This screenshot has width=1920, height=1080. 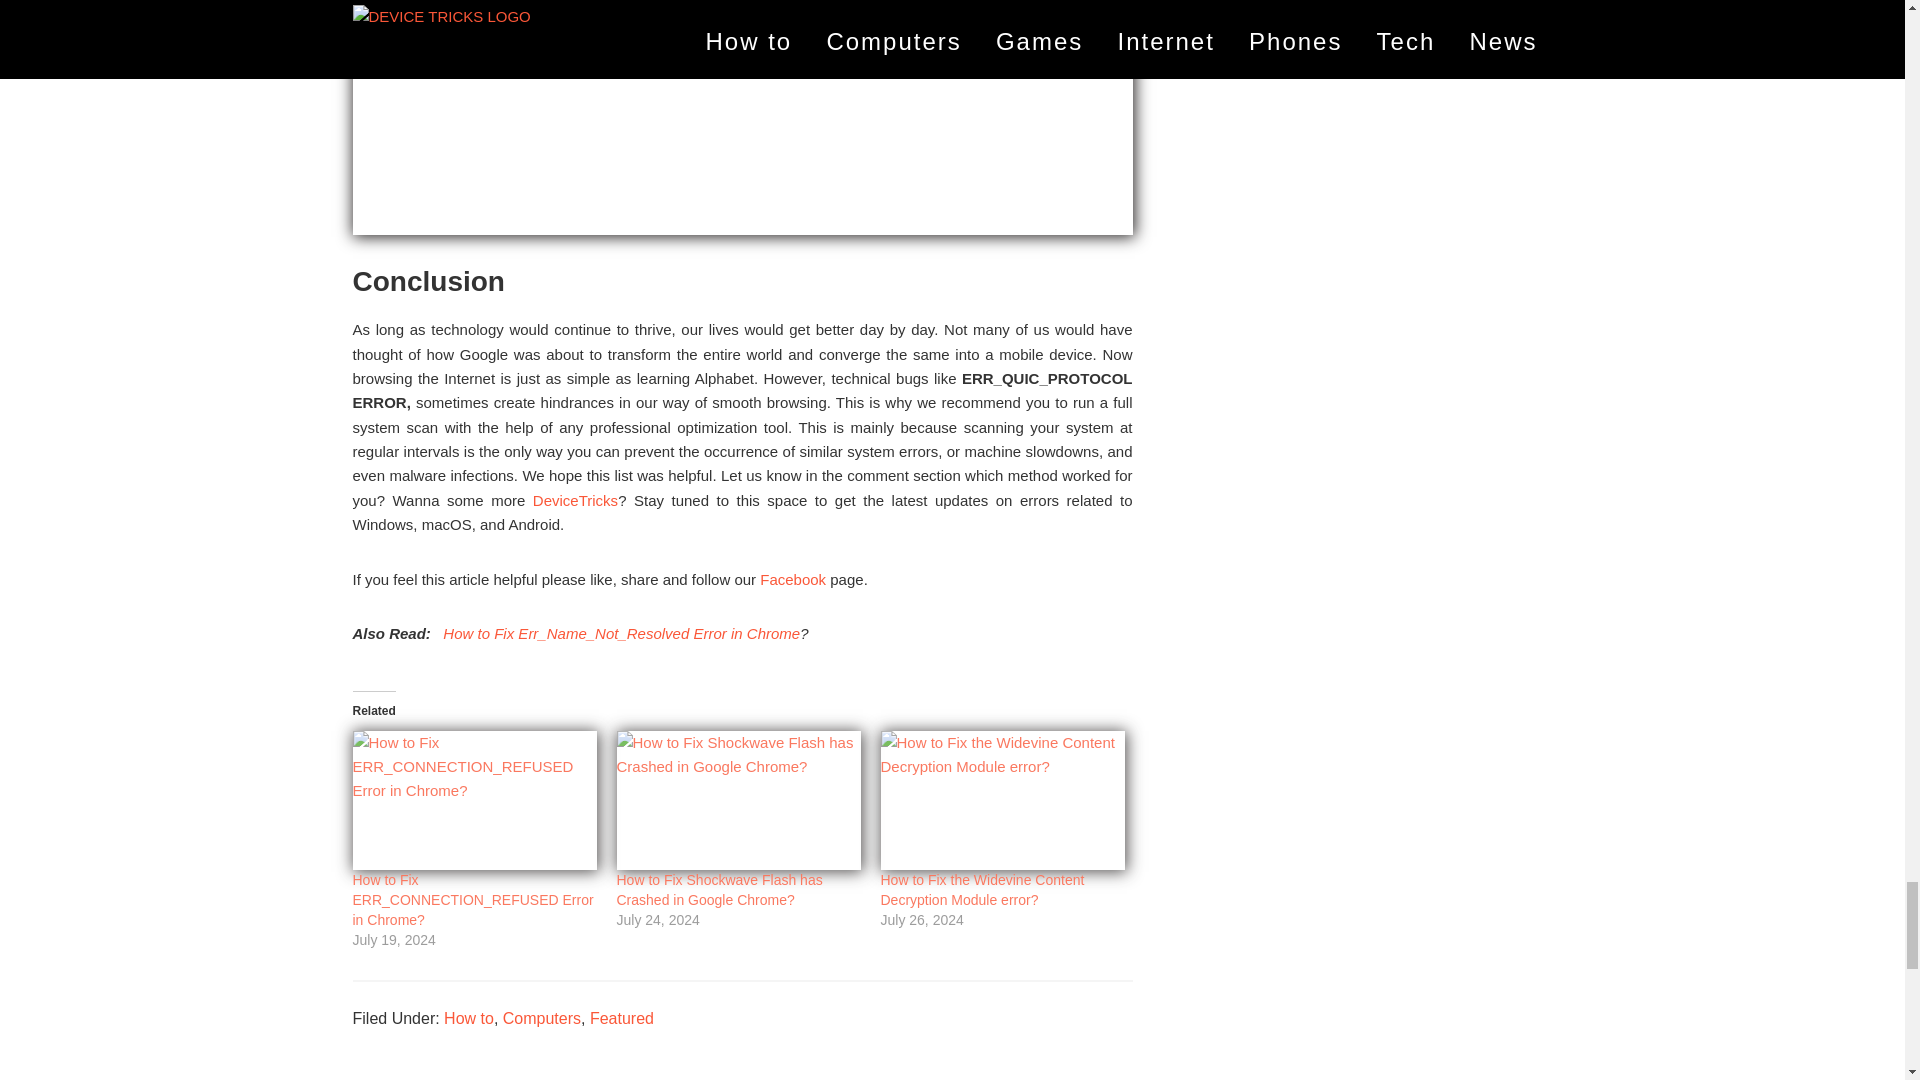 I want to click on How to Fix the Widevine Content Decryption Module error?, so click(x=982, y=890).